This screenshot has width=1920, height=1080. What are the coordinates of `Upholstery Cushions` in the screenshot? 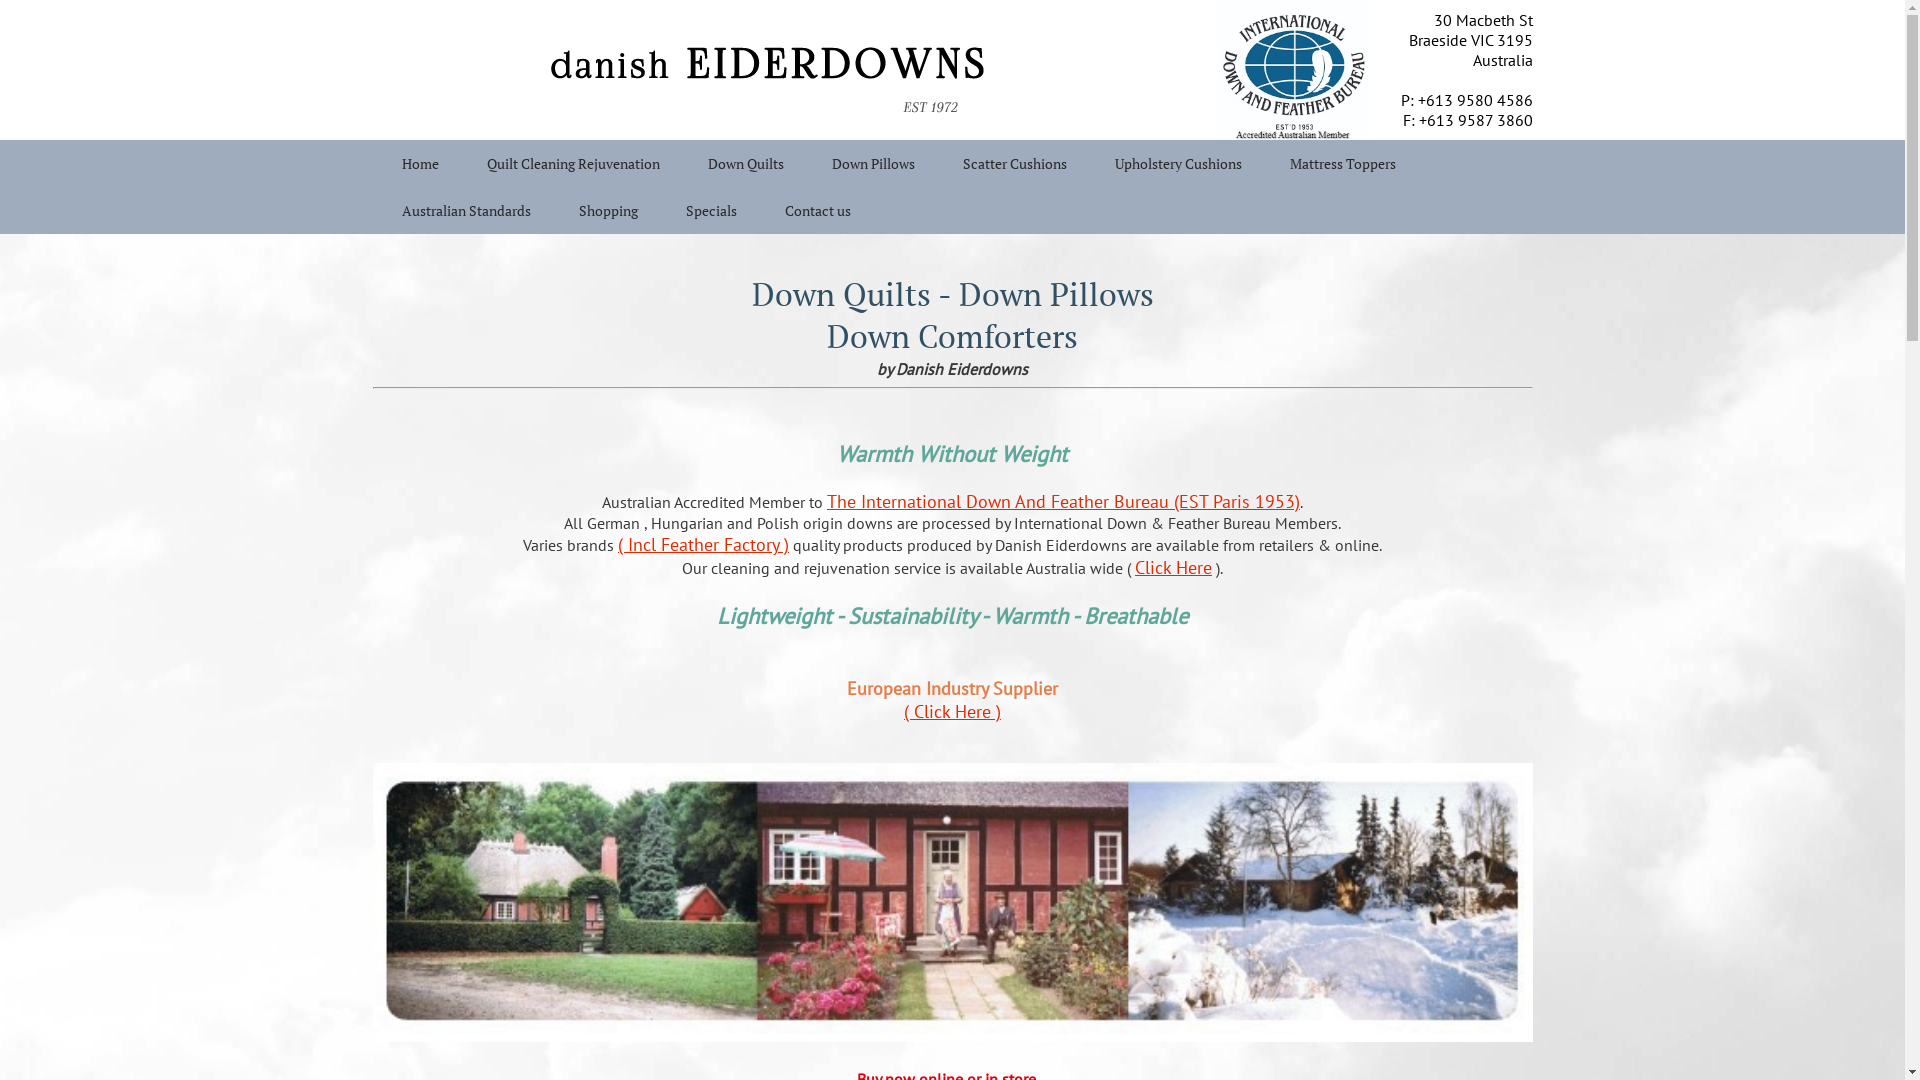 It's located at (1178, 163).